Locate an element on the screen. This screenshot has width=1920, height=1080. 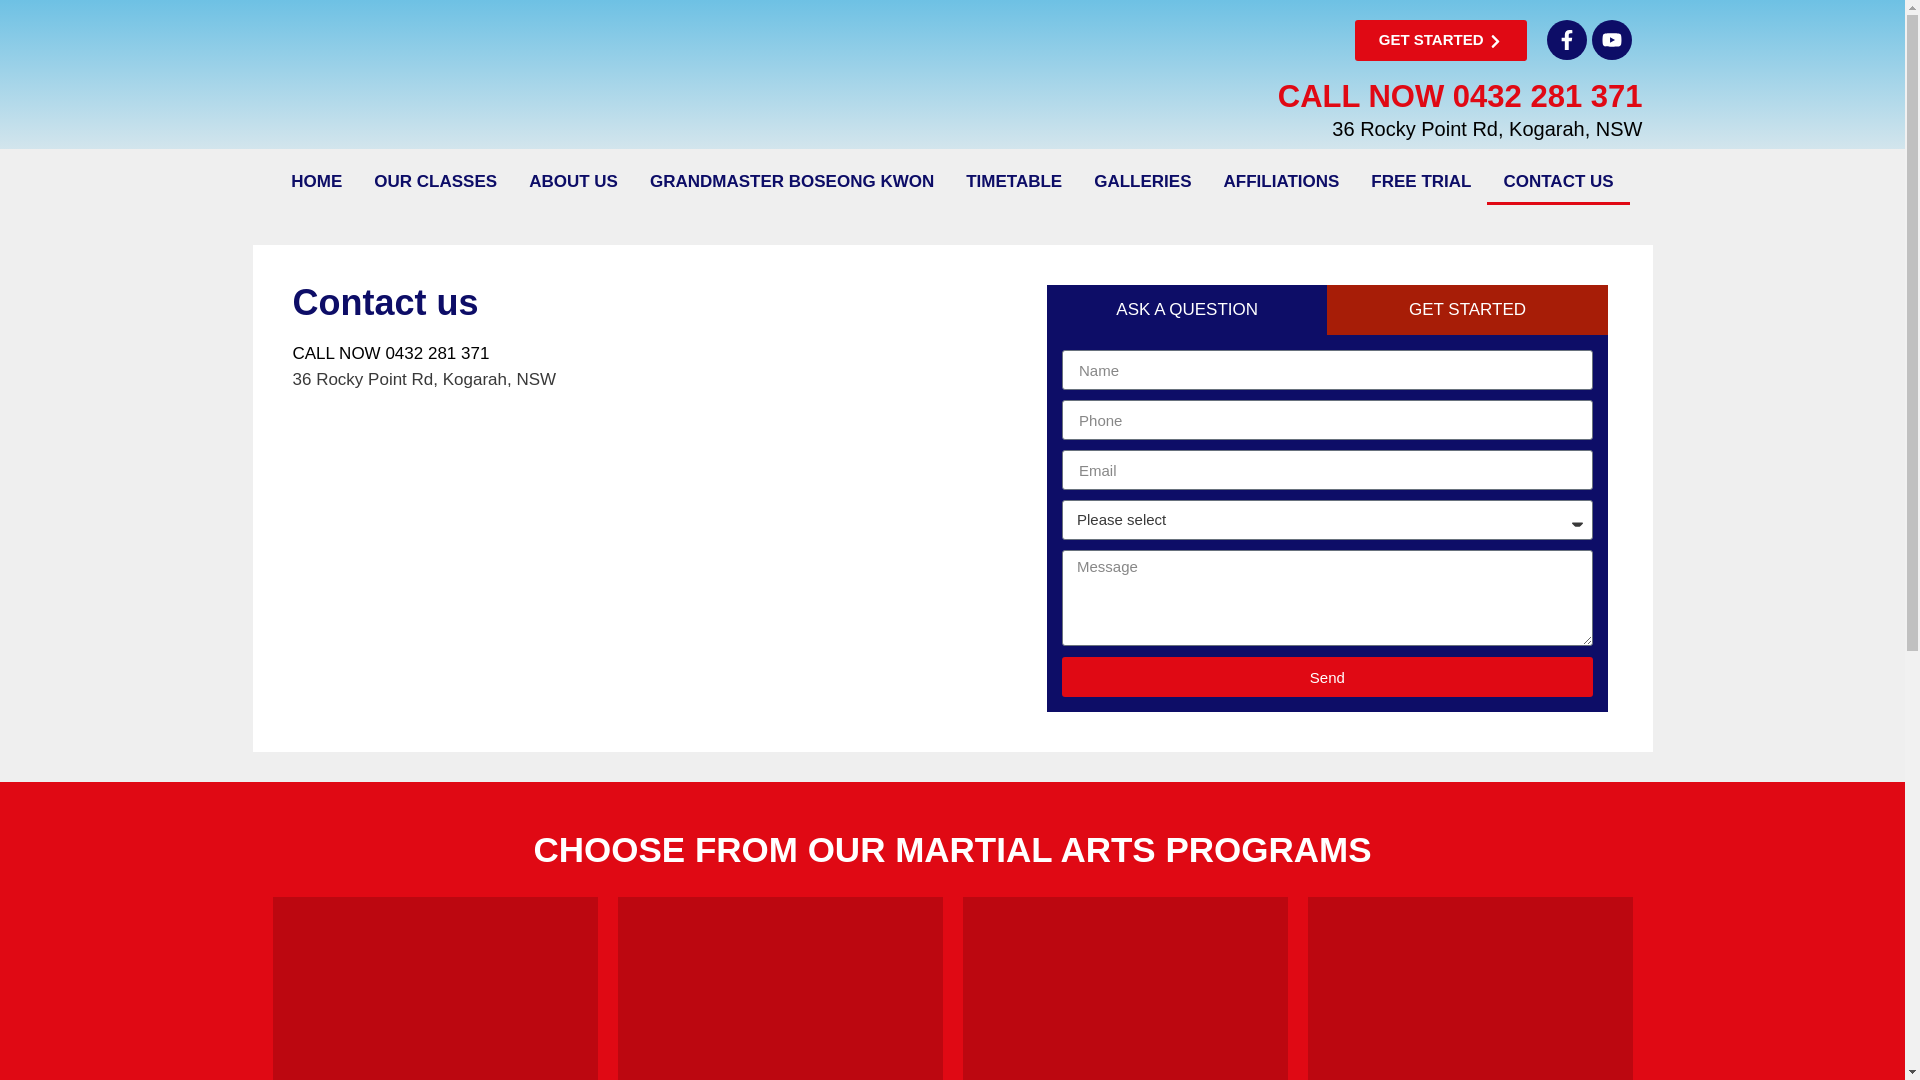
GALLERIES is located at coordinates (1142, 182).